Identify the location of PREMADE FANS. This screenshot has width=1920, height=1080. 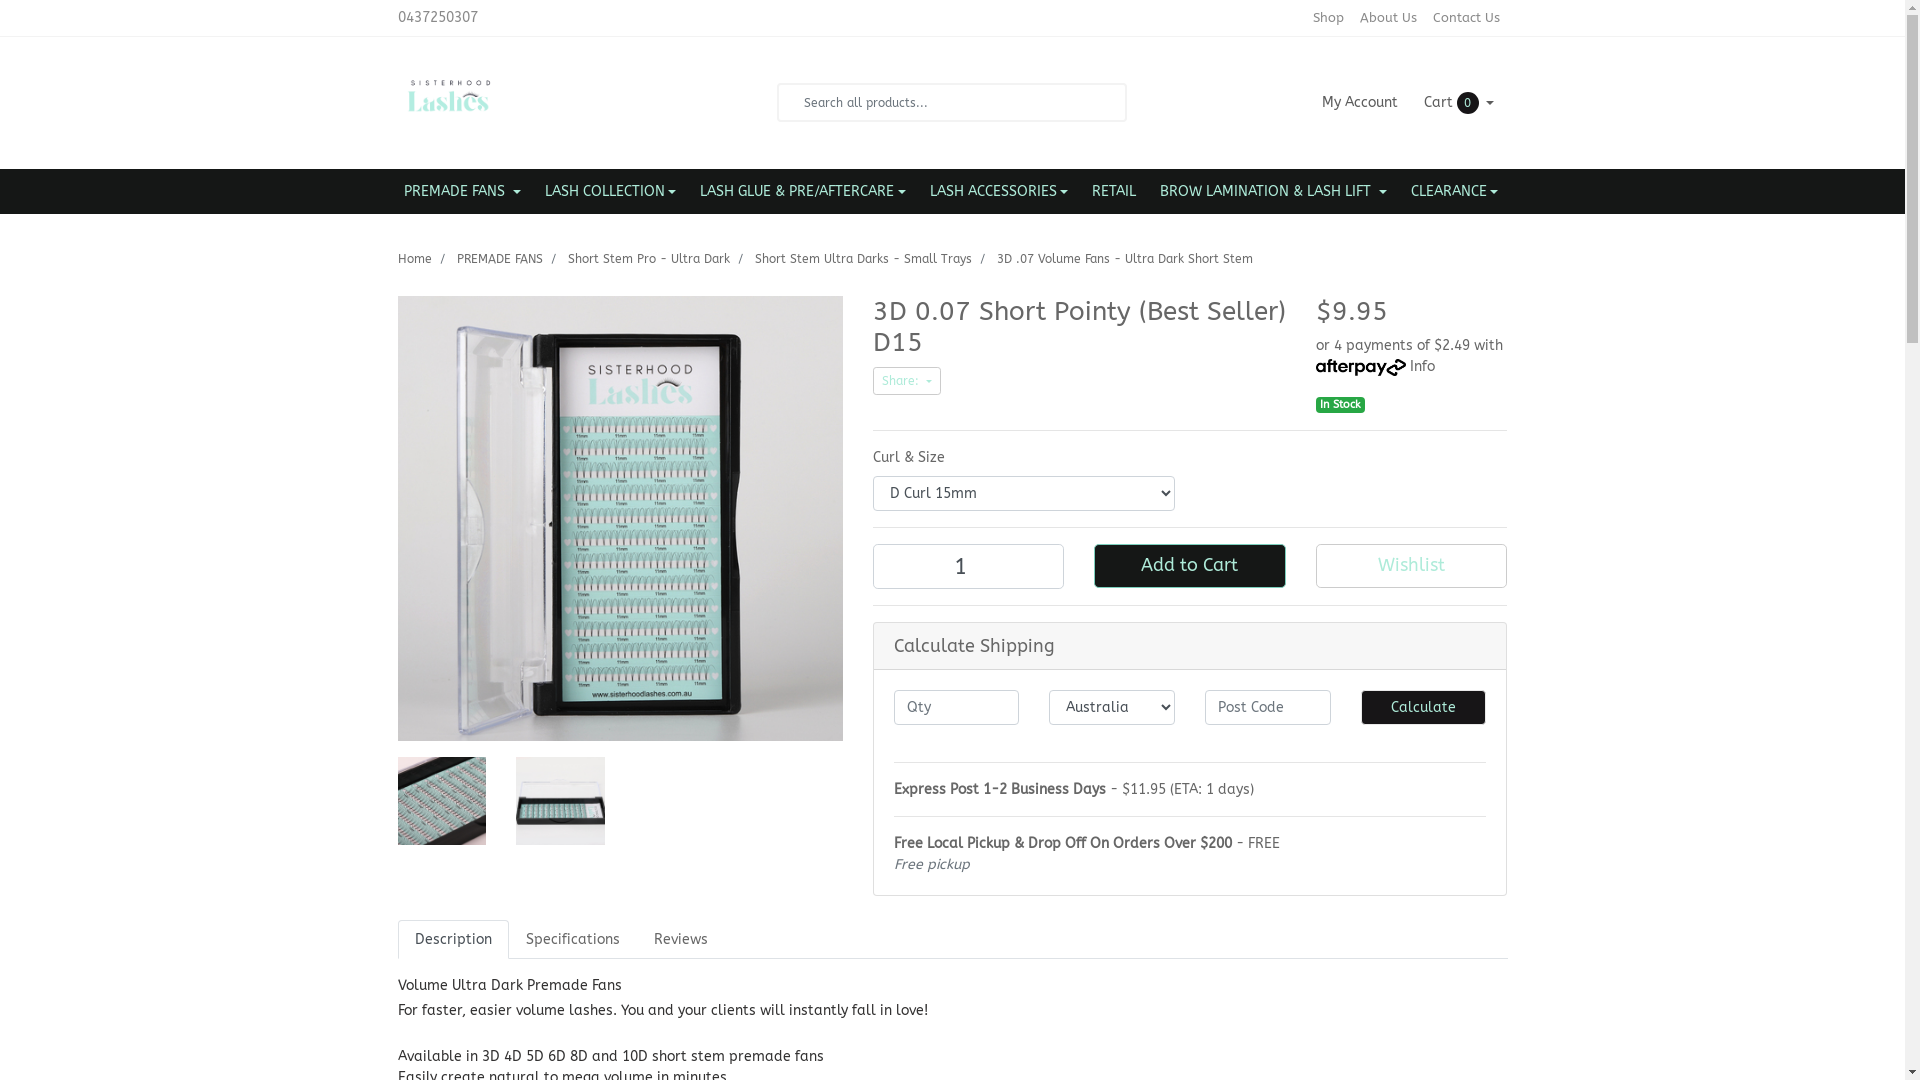
(462, 190).